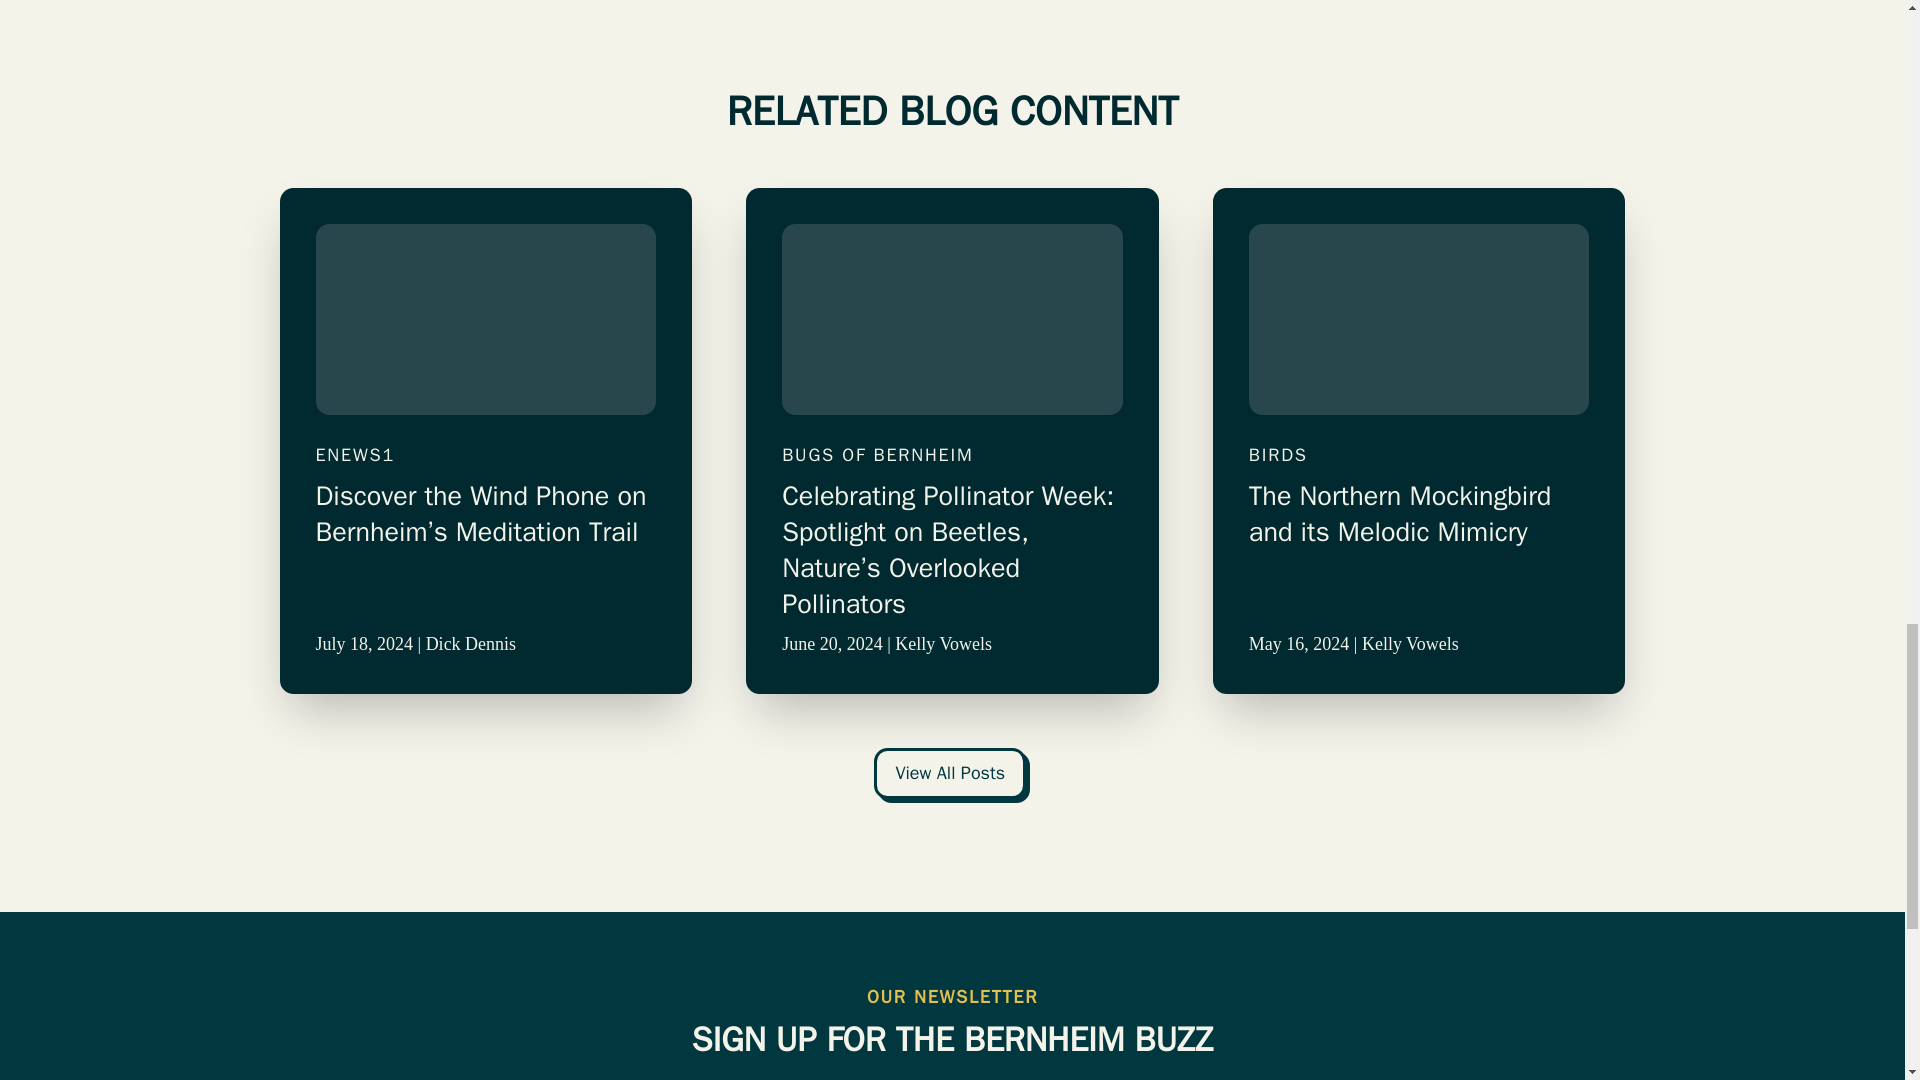 Image resolution: width=1920 pixels, height=1080 pixels. I want to click on Kelly Vowels, so click(943, 644).